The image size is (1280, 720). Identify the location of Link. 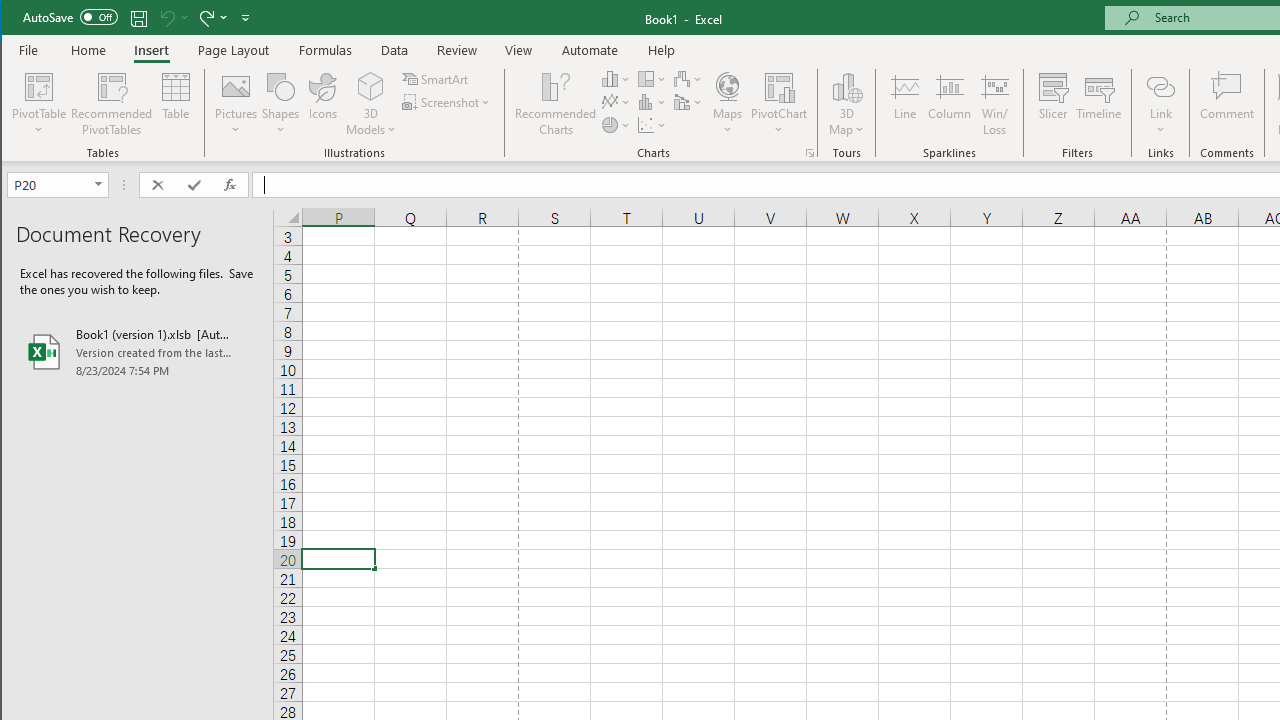
(1160, 104).